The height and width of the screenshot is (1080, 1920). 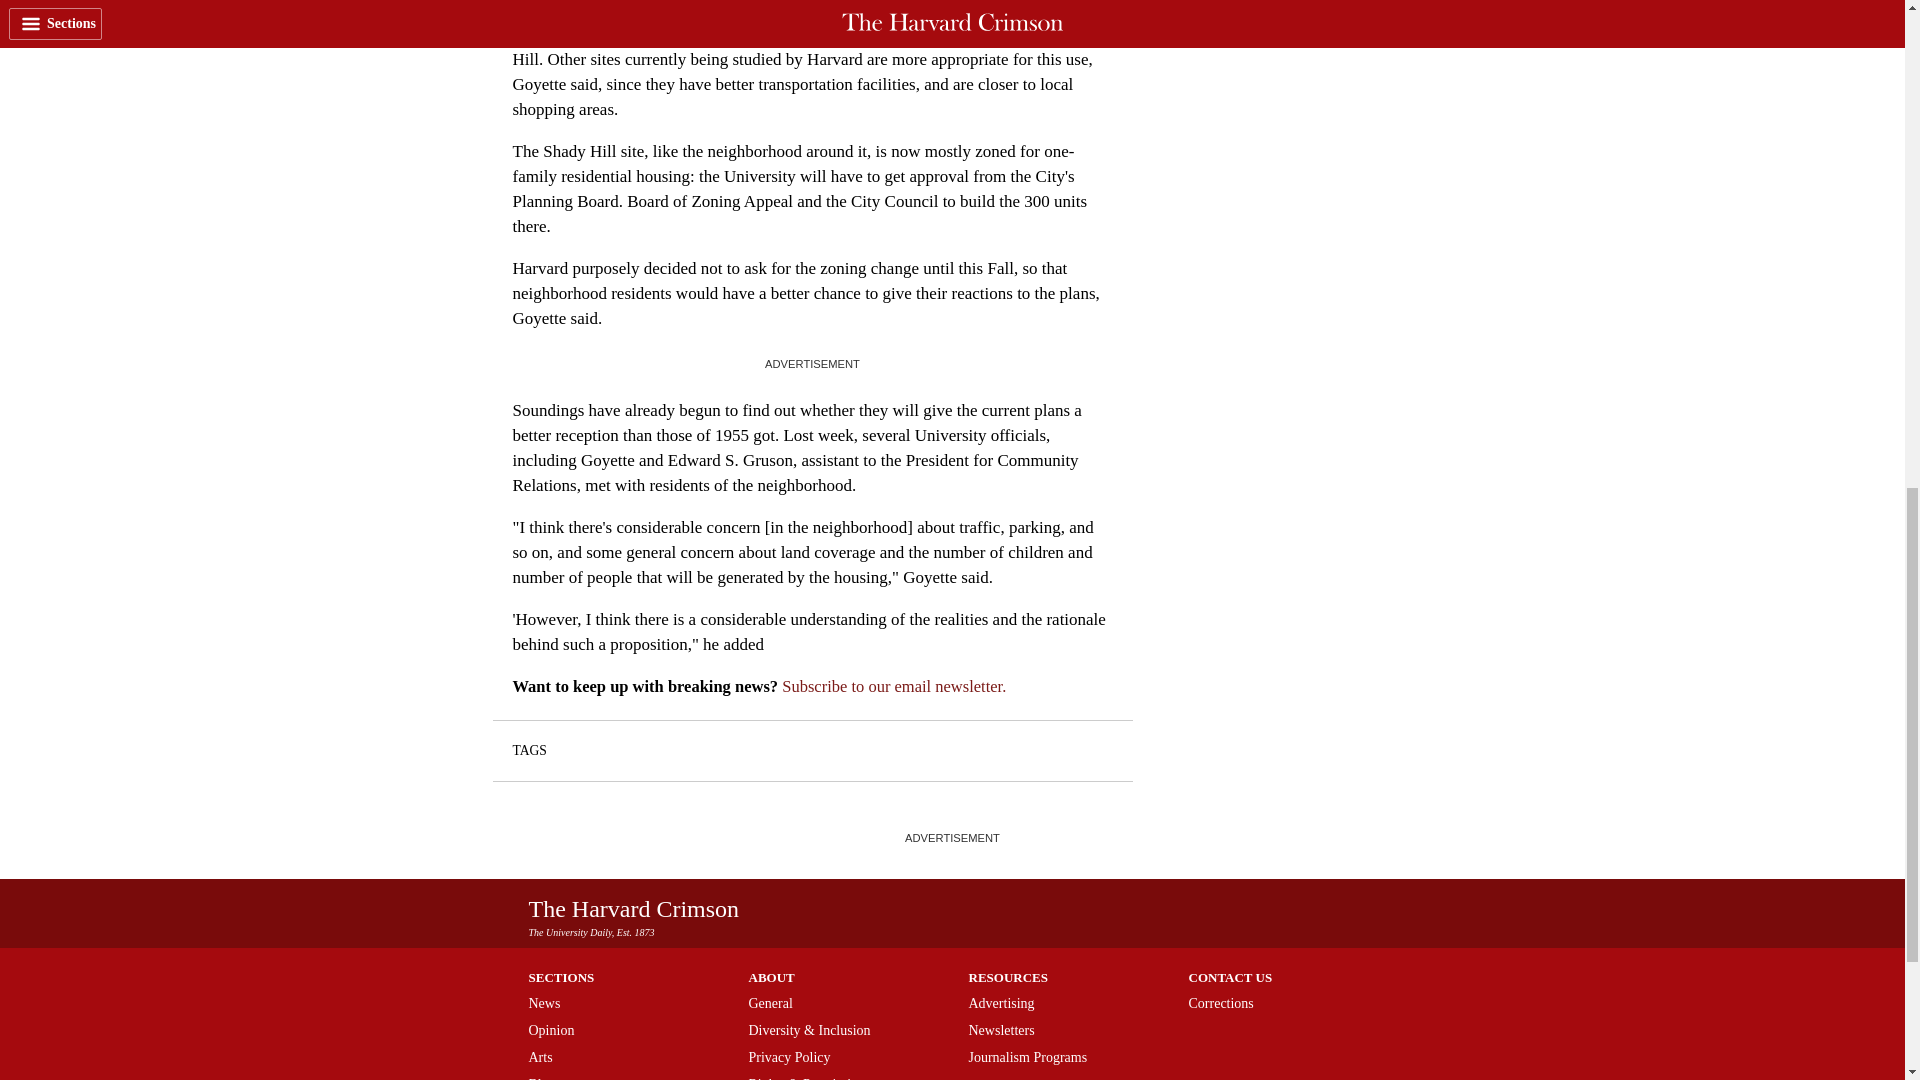 What do you see at coordinates (544, 1002) in the screenshot?
I see `News` at bounding box center [544, 1002].